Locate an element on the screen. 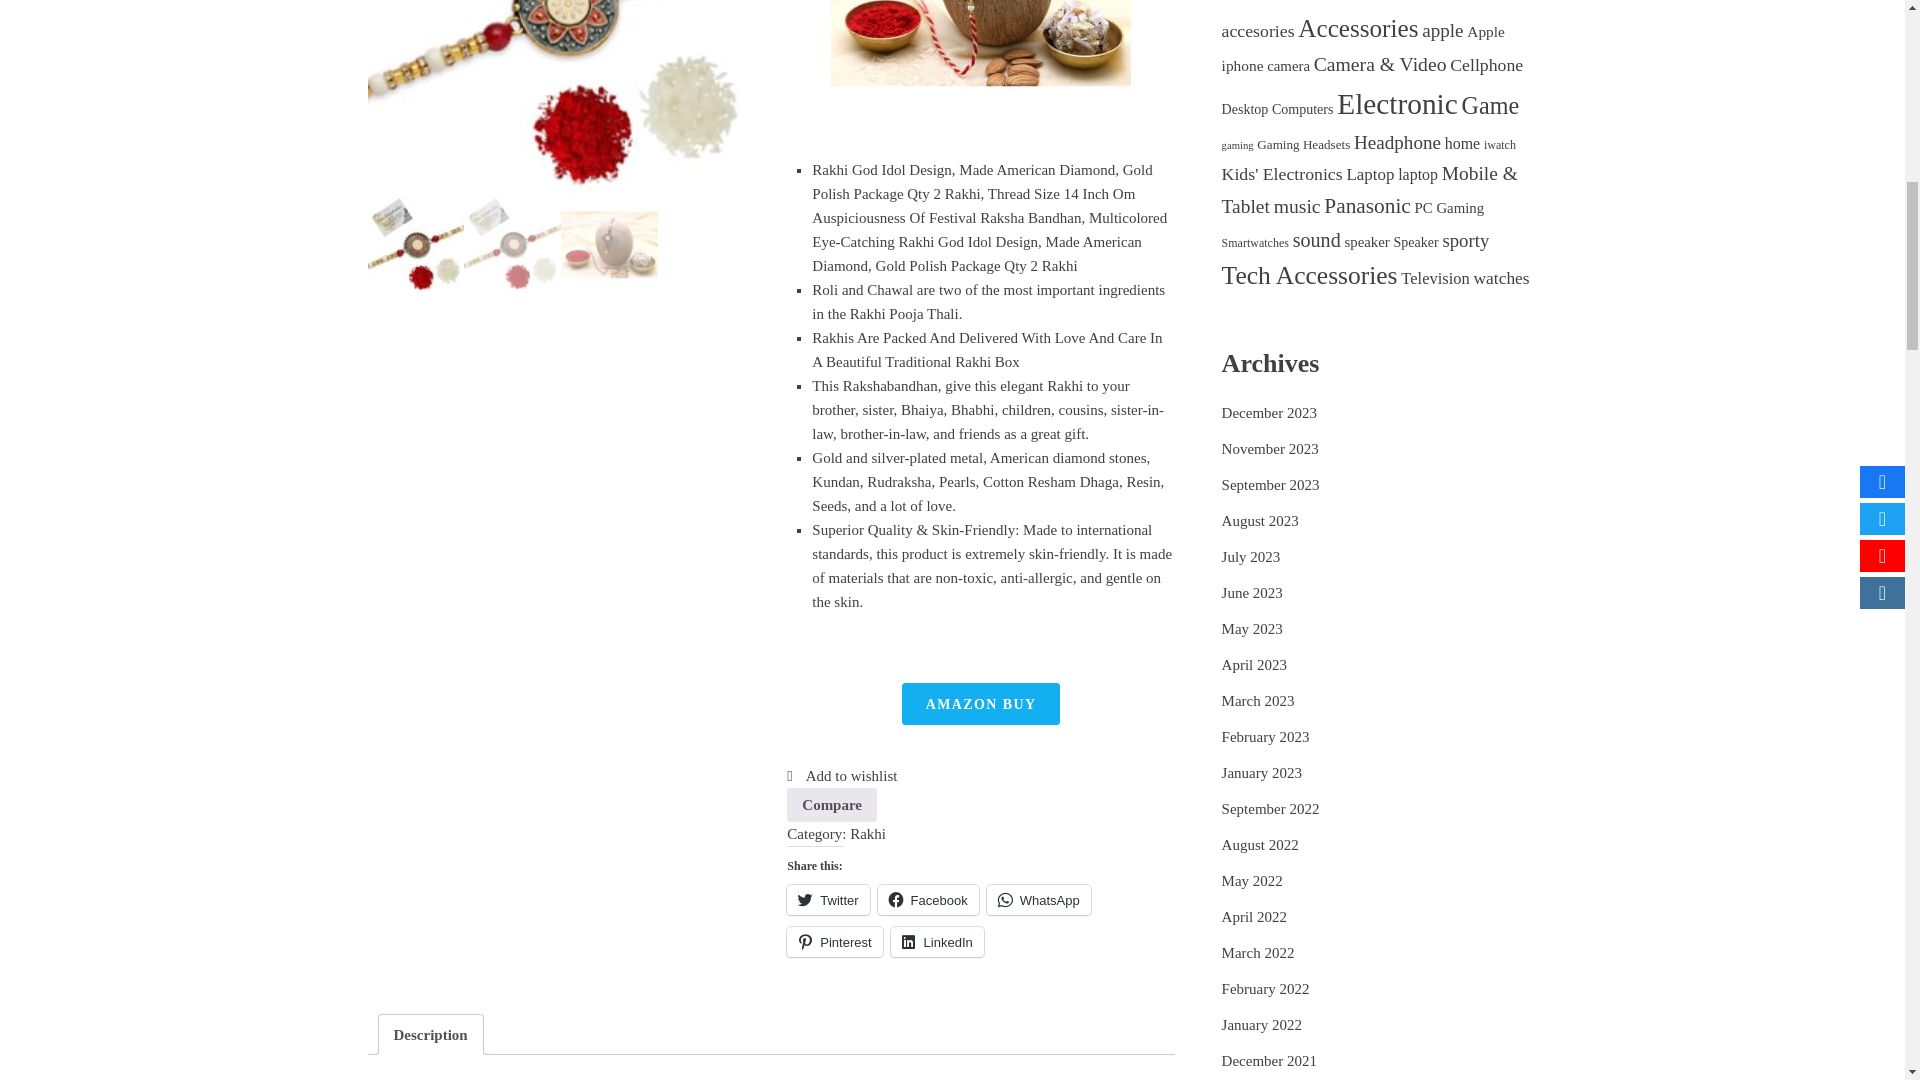  WhatsApp is located at coordinates (1038, 899).